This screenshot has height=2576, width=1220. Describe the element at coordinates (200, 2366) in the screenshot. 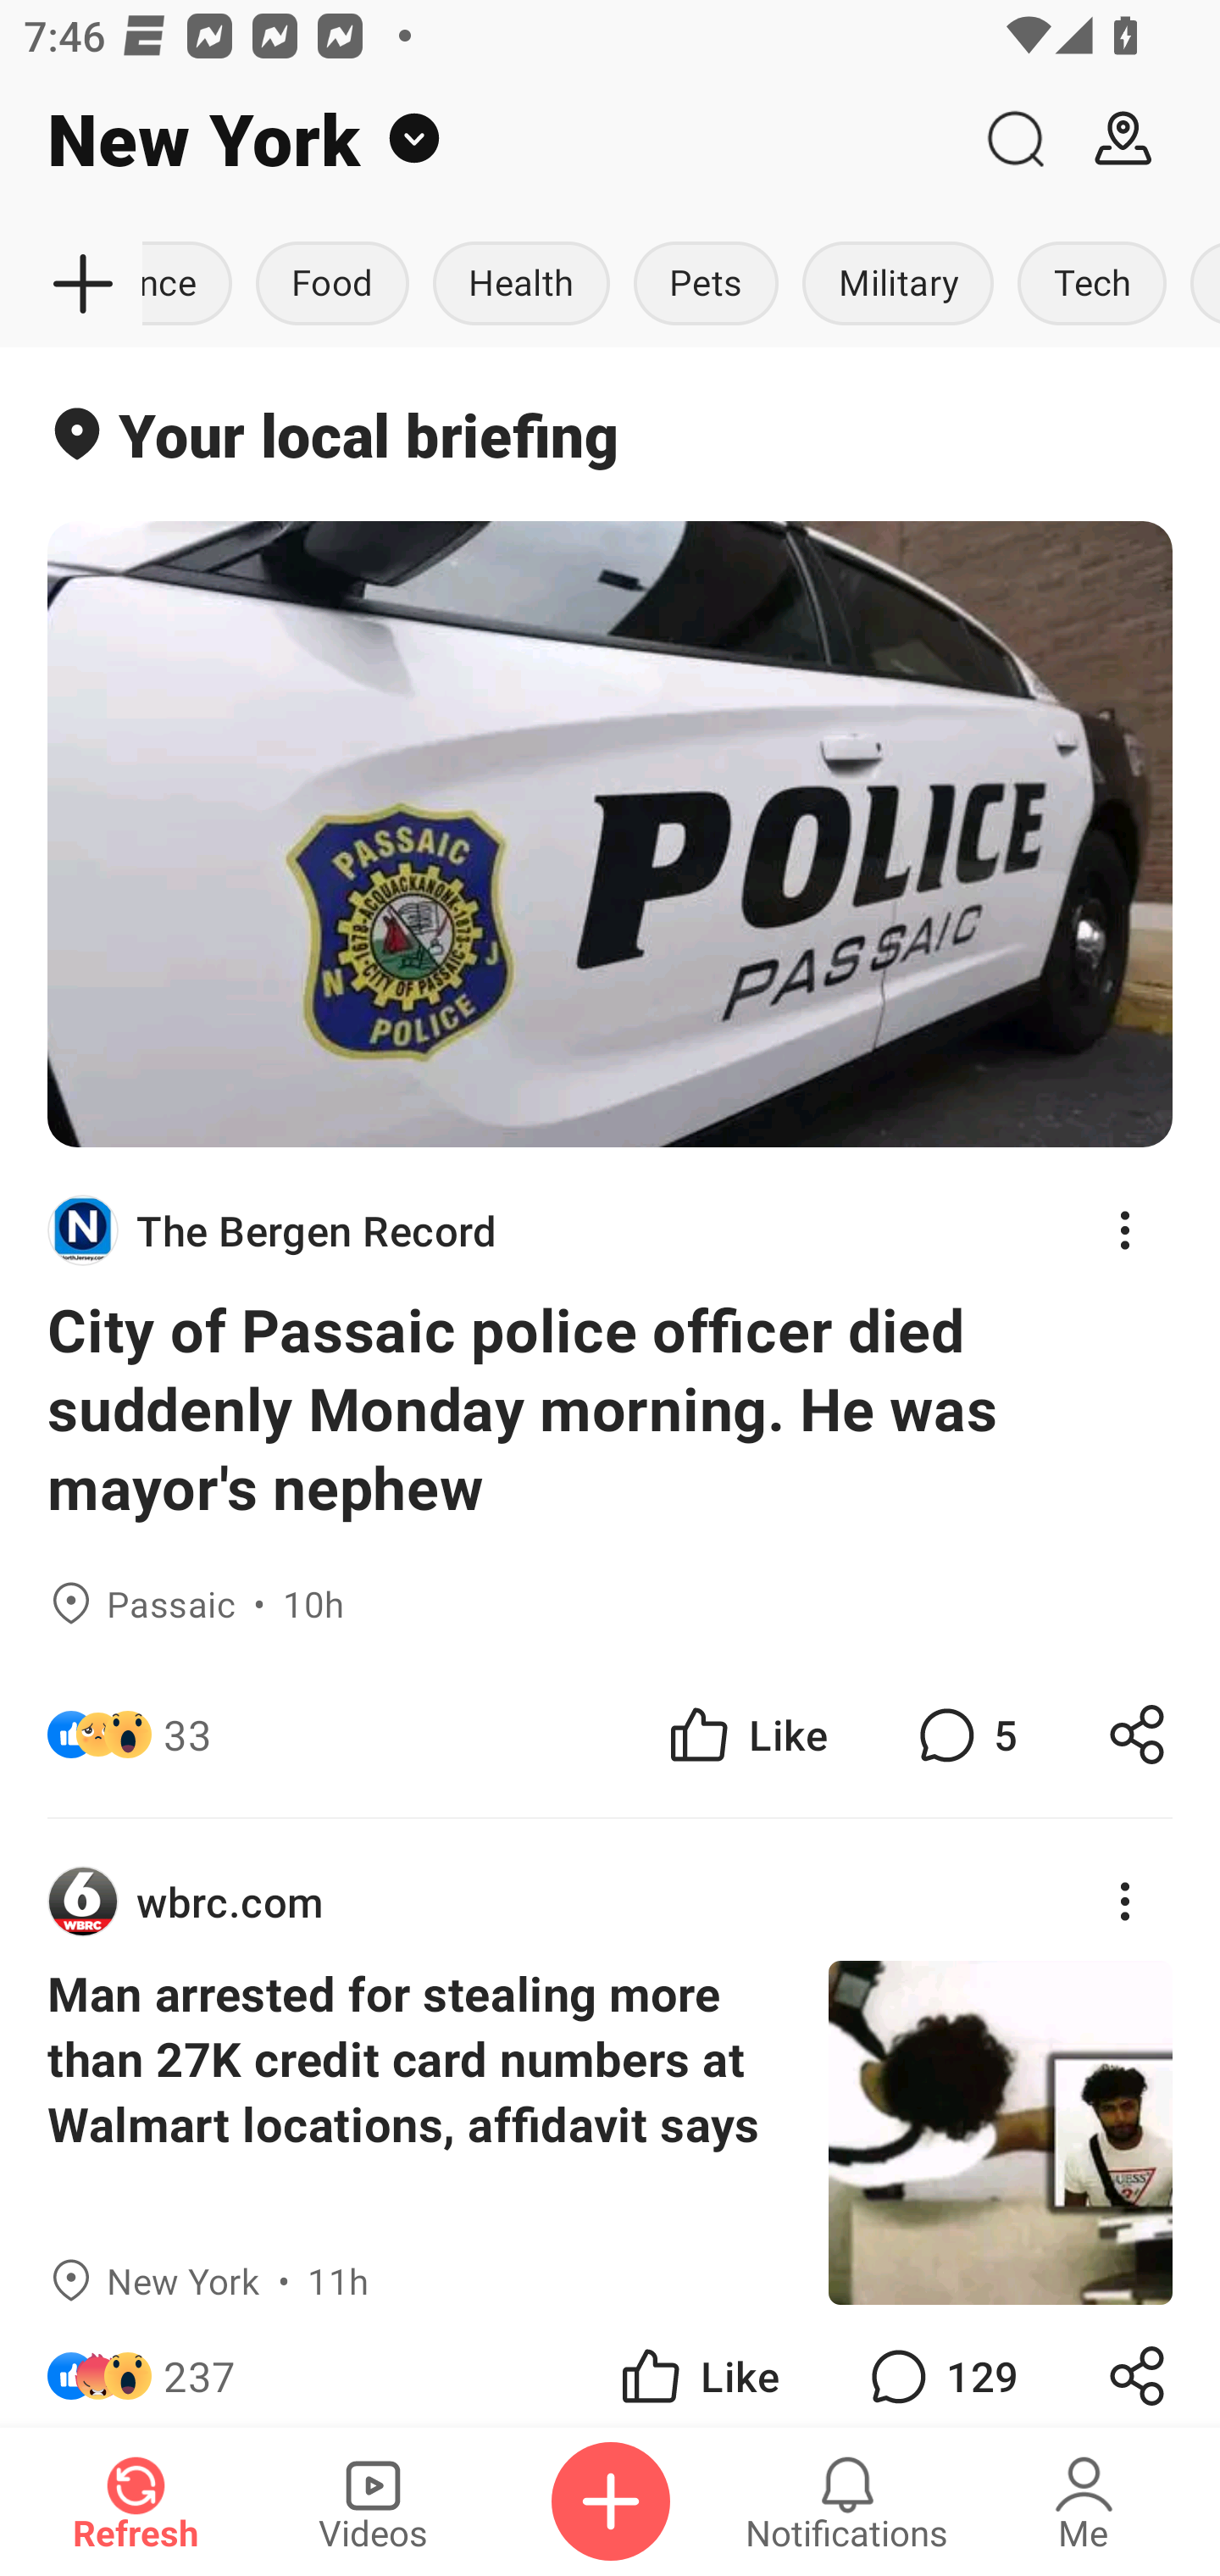

I see `237` at that location.